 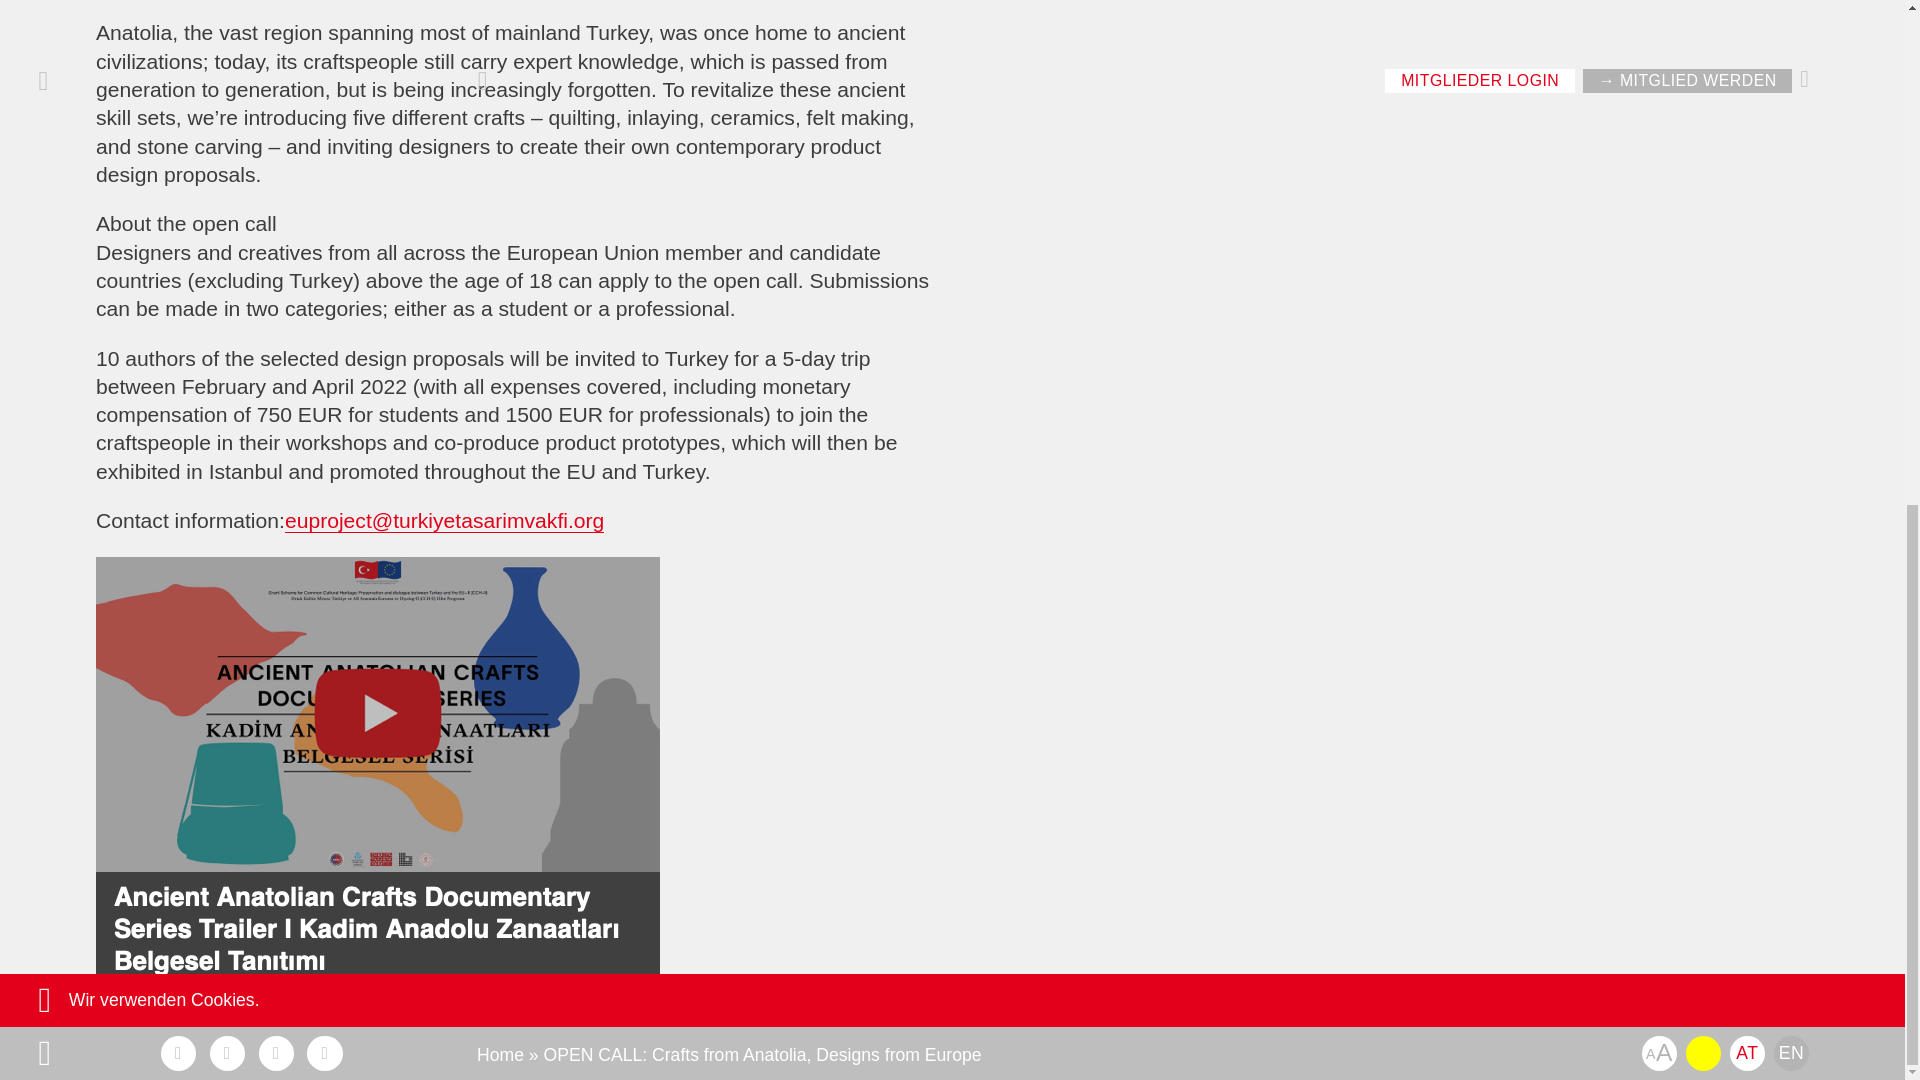 What do you see at coordinates (1746, 107) in the screenshot?
I see `AT` at bounding box center [1746, 107].